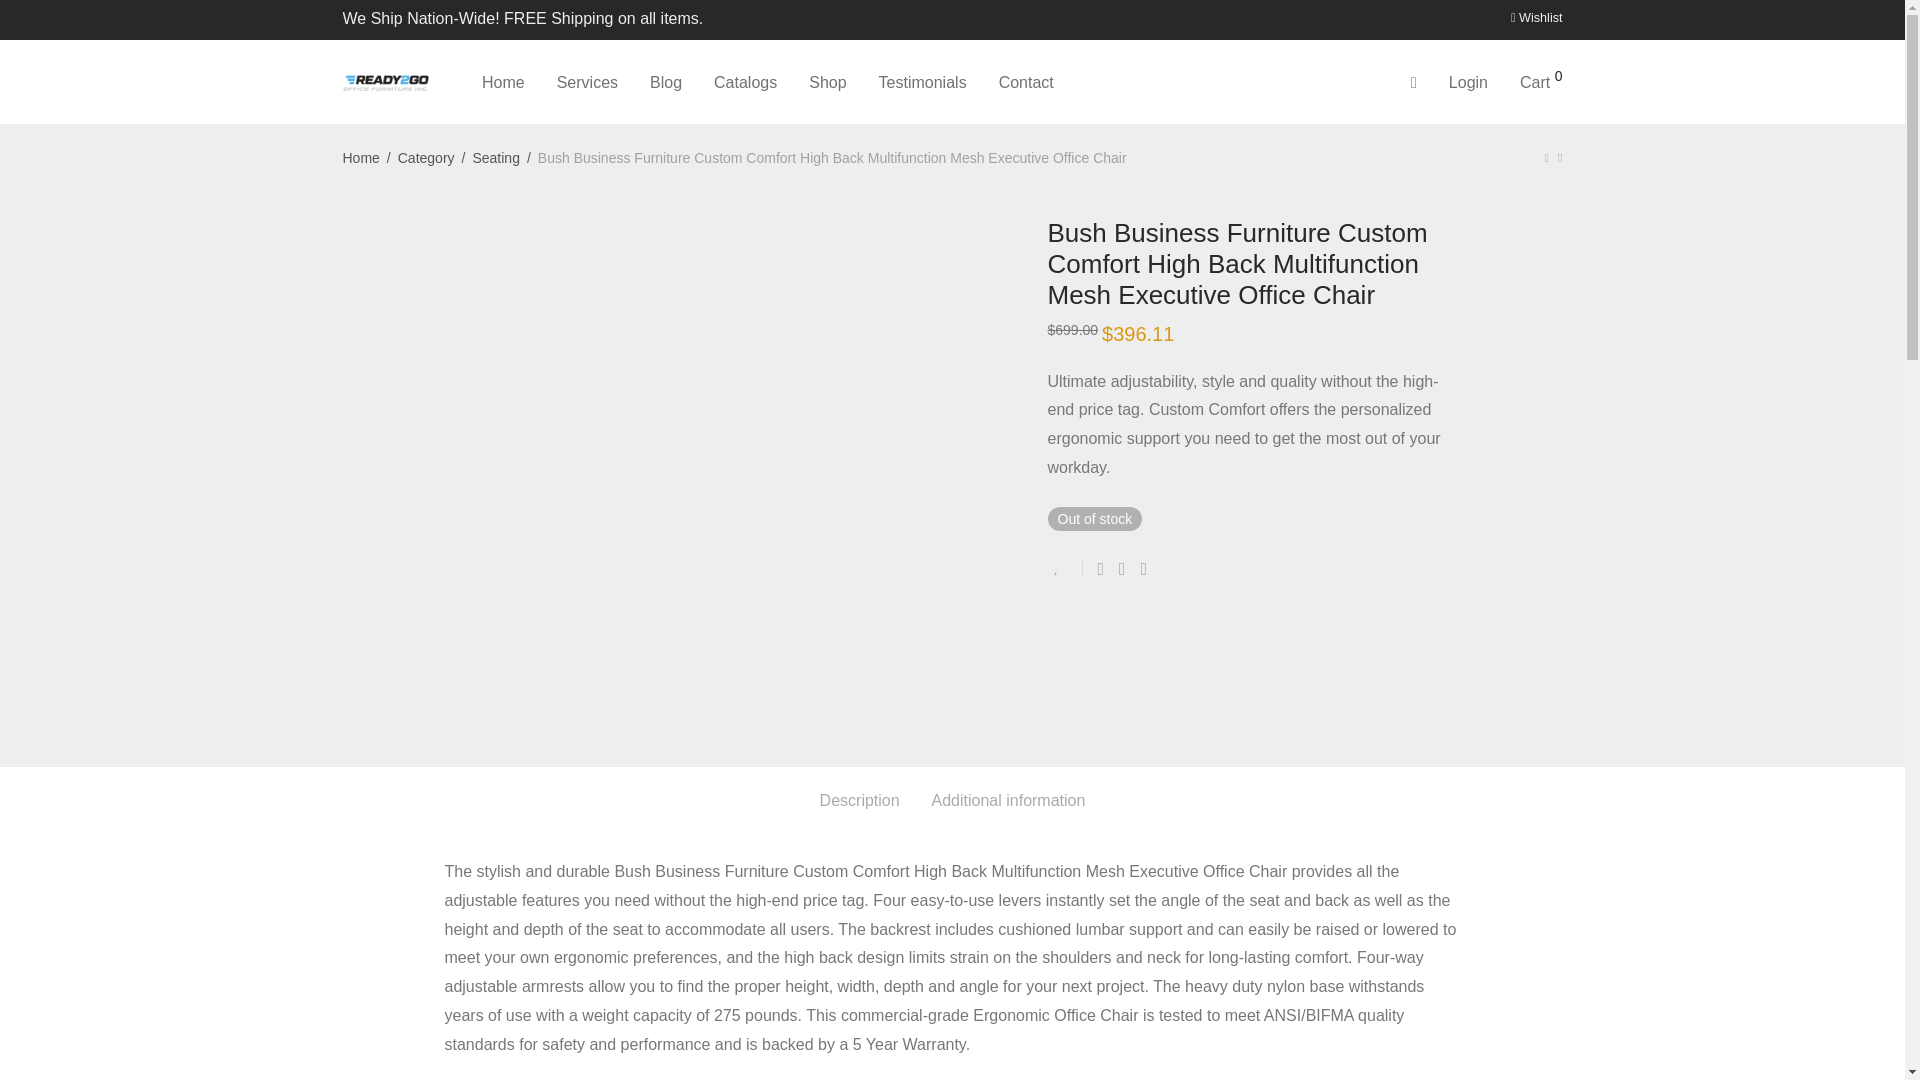  I want to click on Login, so click(1468, 82).